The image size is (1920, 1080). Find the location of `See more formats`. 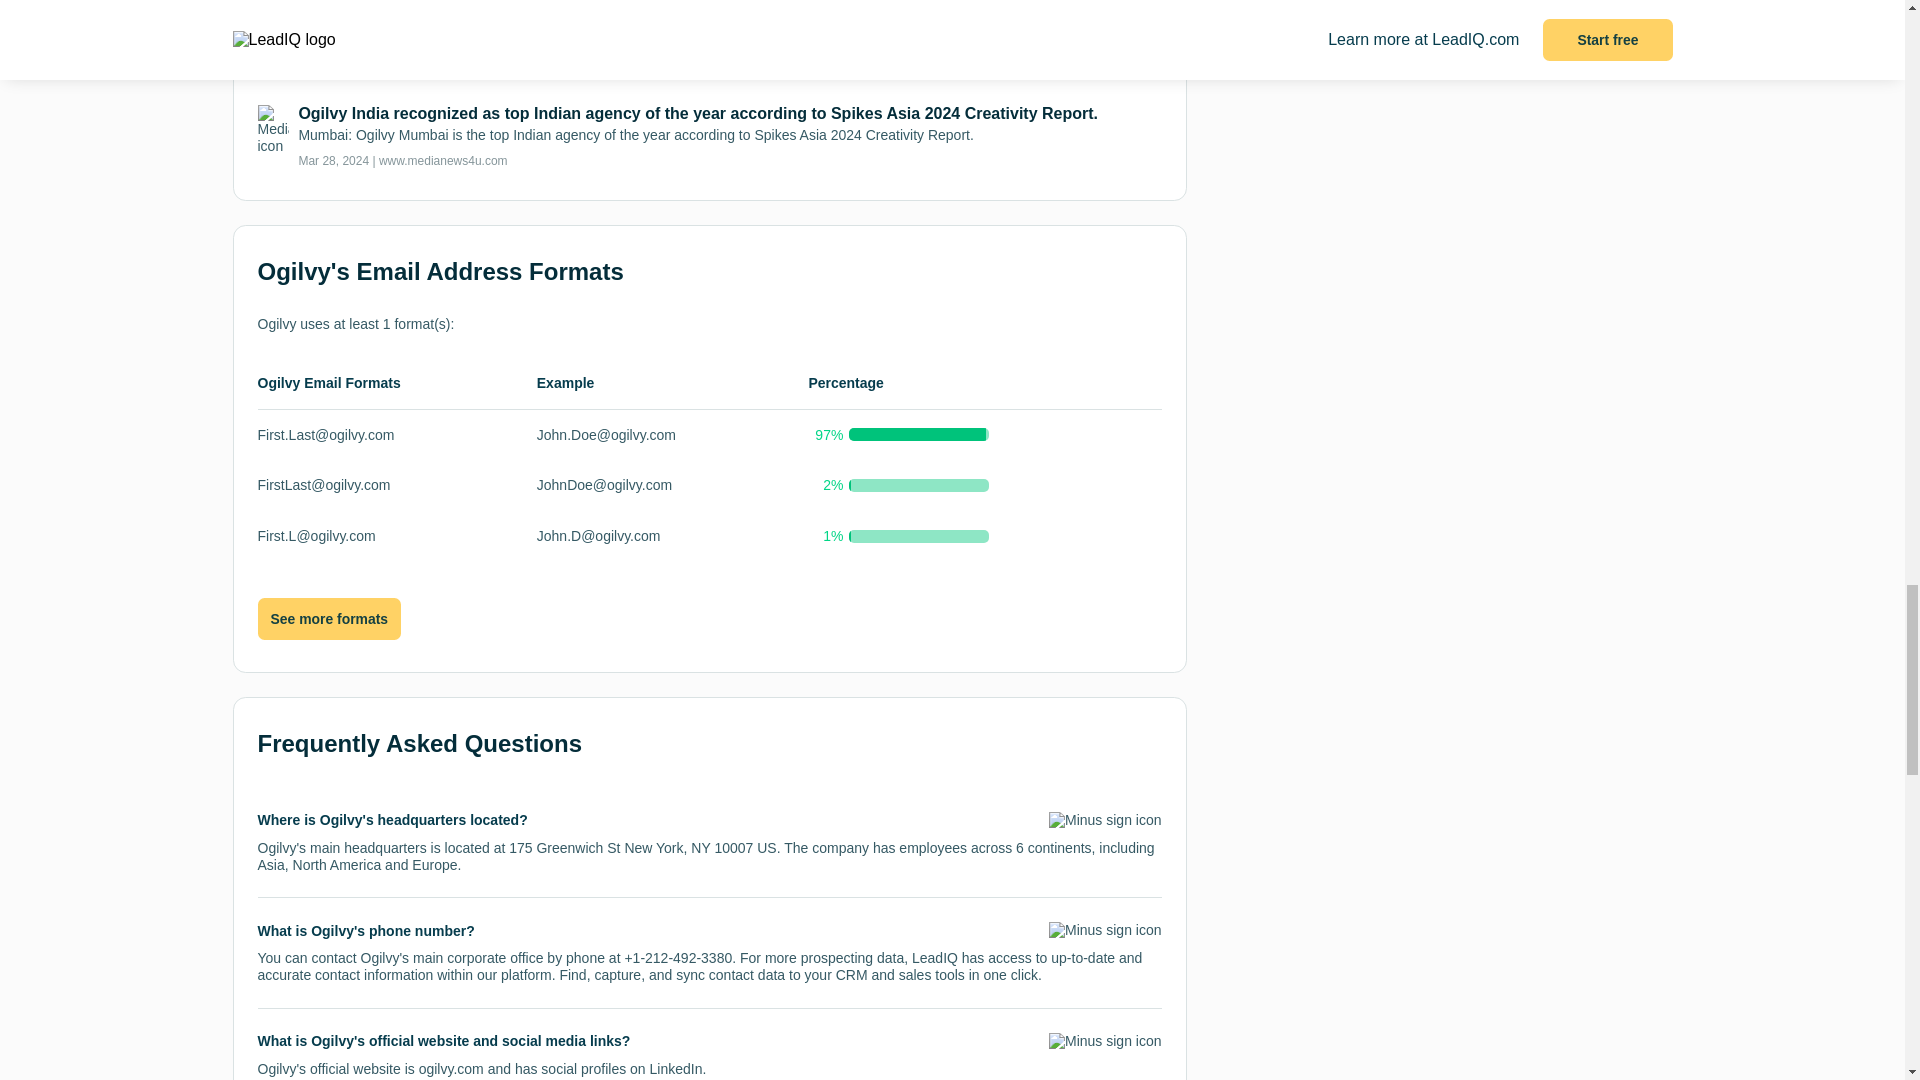

See more formats is located at coordinates (329, 620).